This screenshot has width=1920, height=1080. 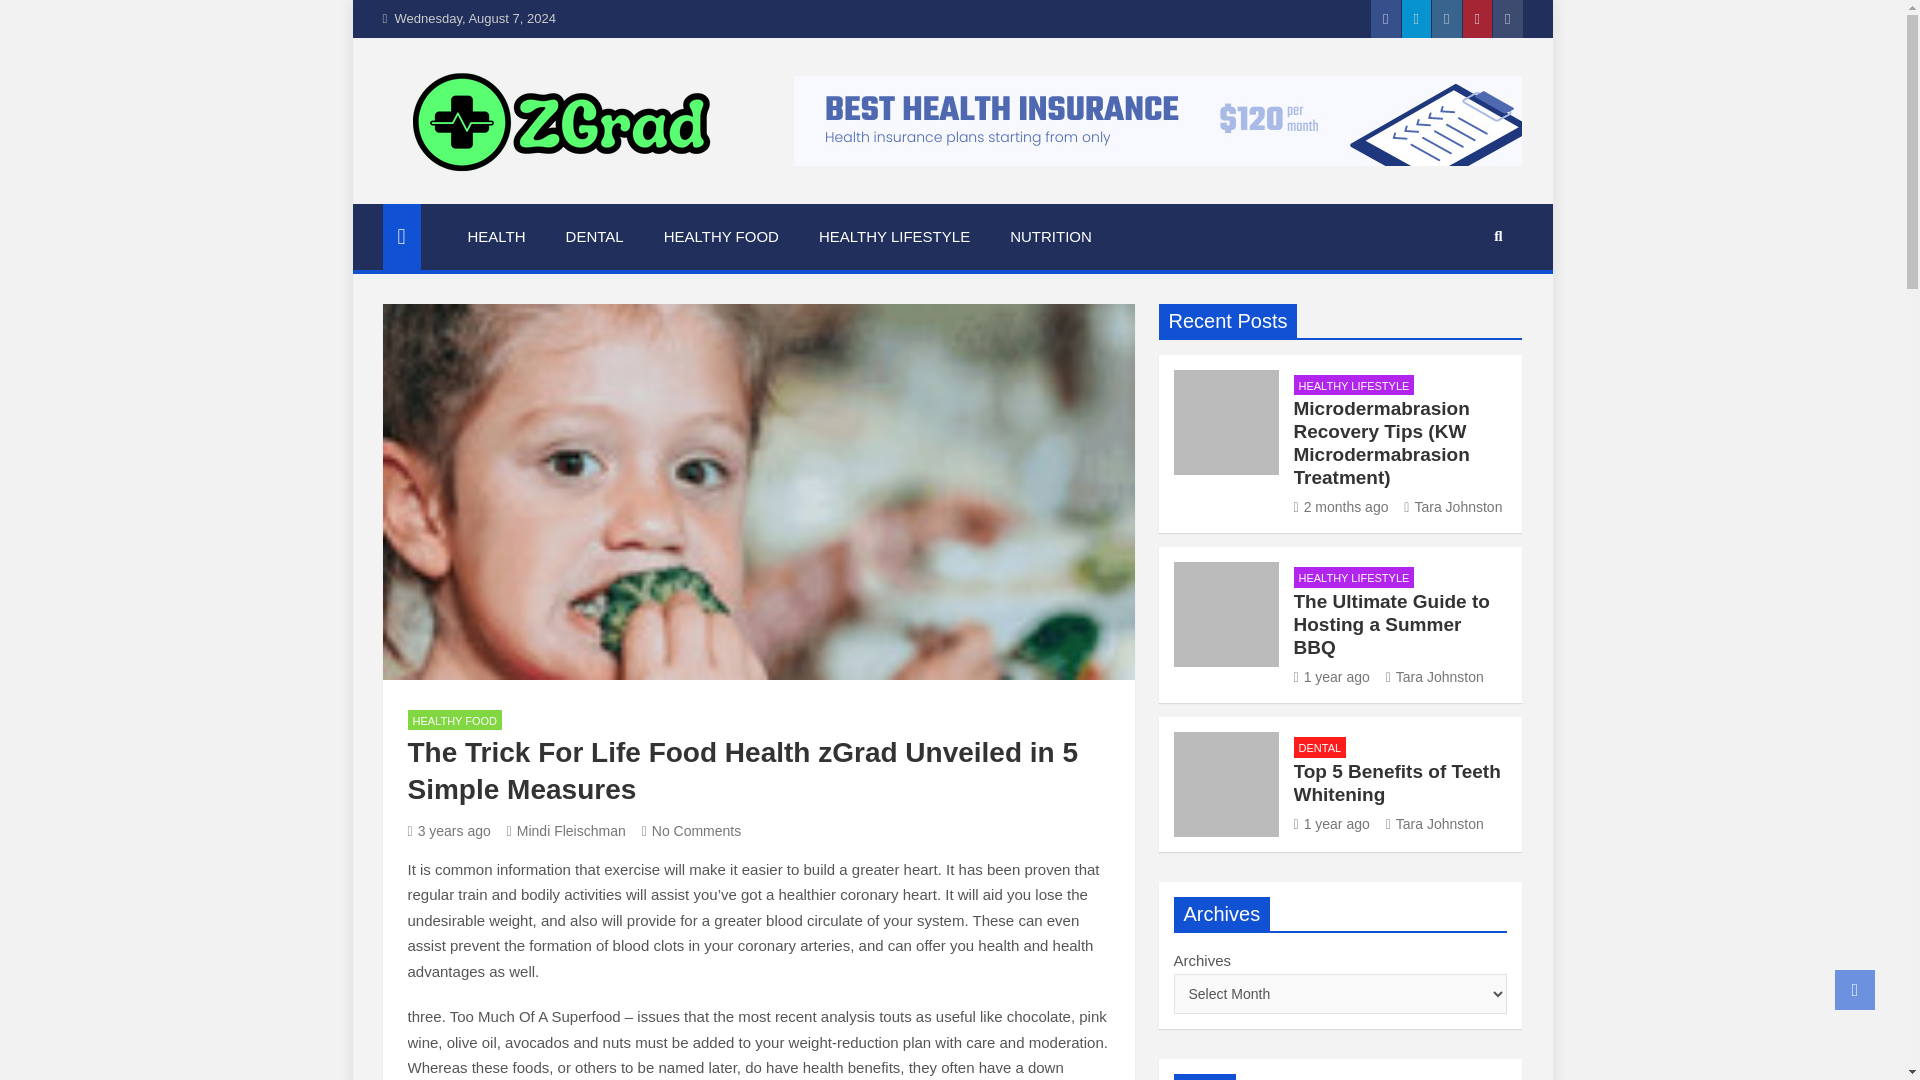 What do you see at coordinates (455, 720) in the screenshot?
I see `HEALTHY FOOD` at bounding box center [455, 720].